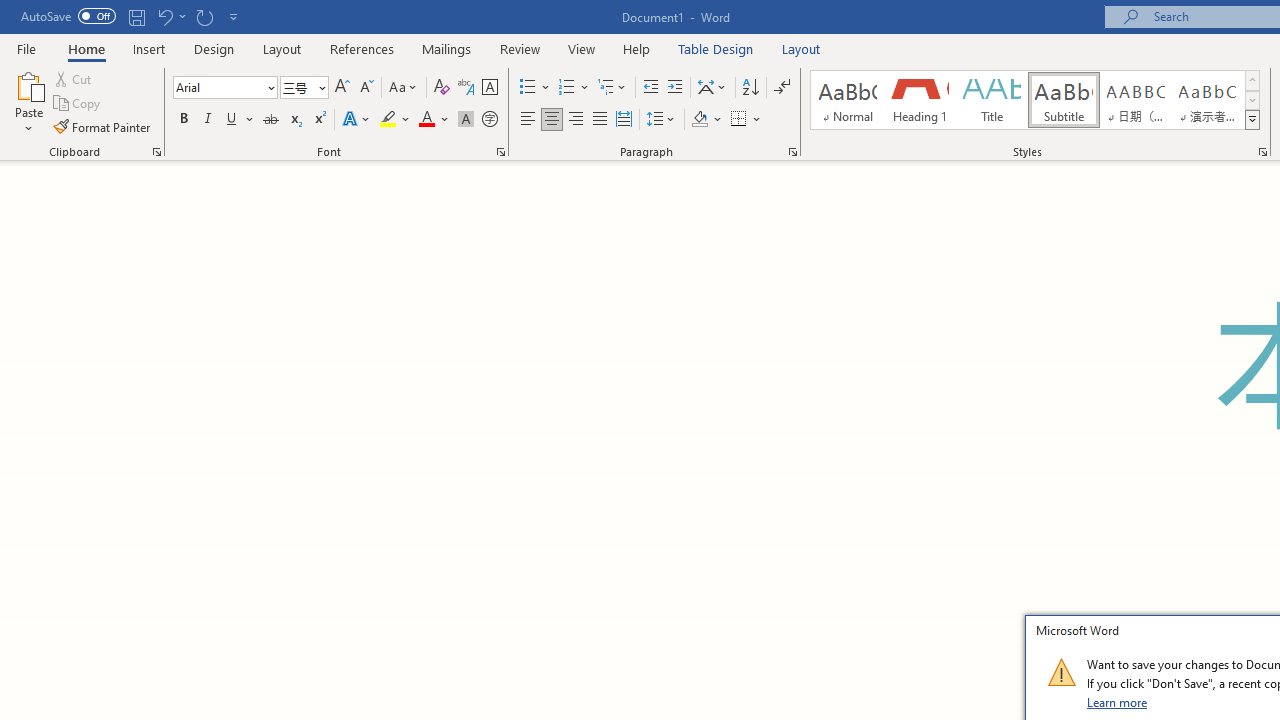  I want to click on Line and Paragraph Spacing, so click(661, 120).